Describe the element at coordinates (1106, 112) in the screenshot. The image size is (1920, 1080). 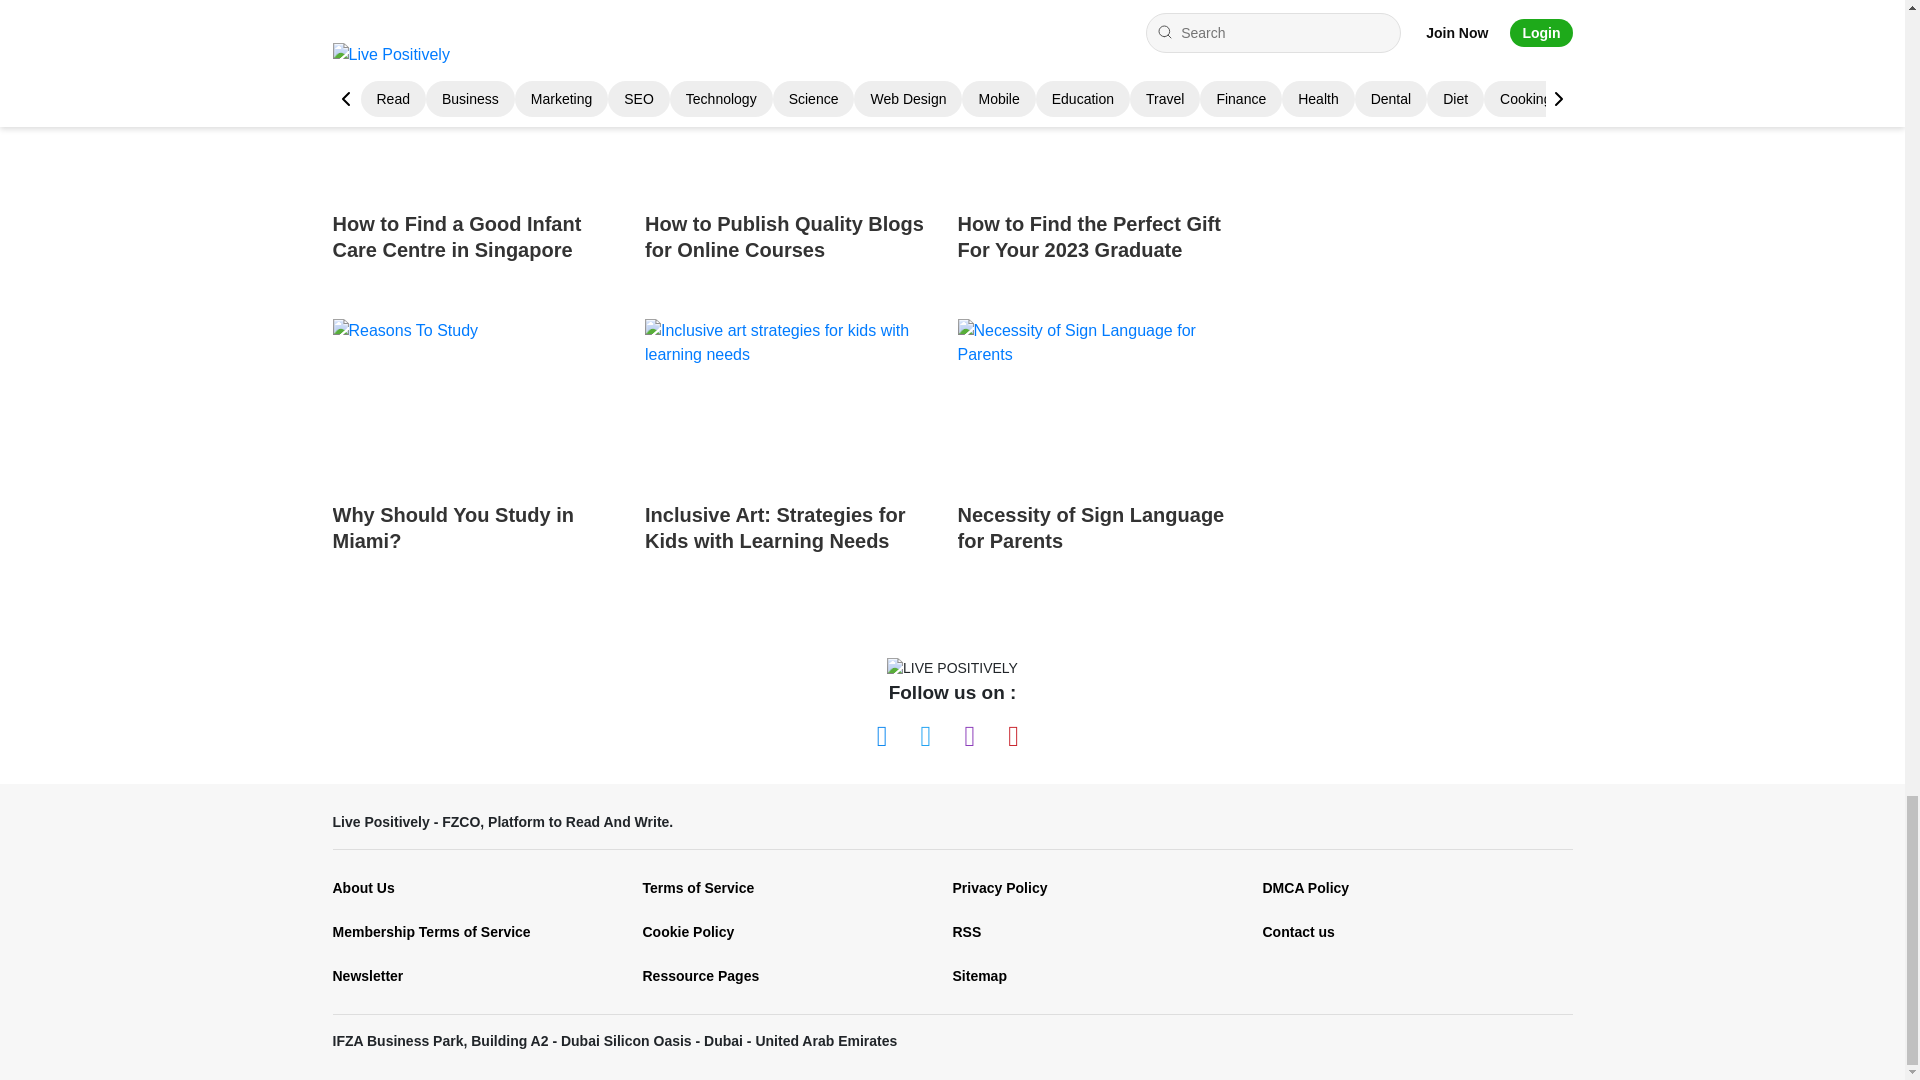
I see `How to Find the Perfect Gift For Your 2023 Graduate` at that location.